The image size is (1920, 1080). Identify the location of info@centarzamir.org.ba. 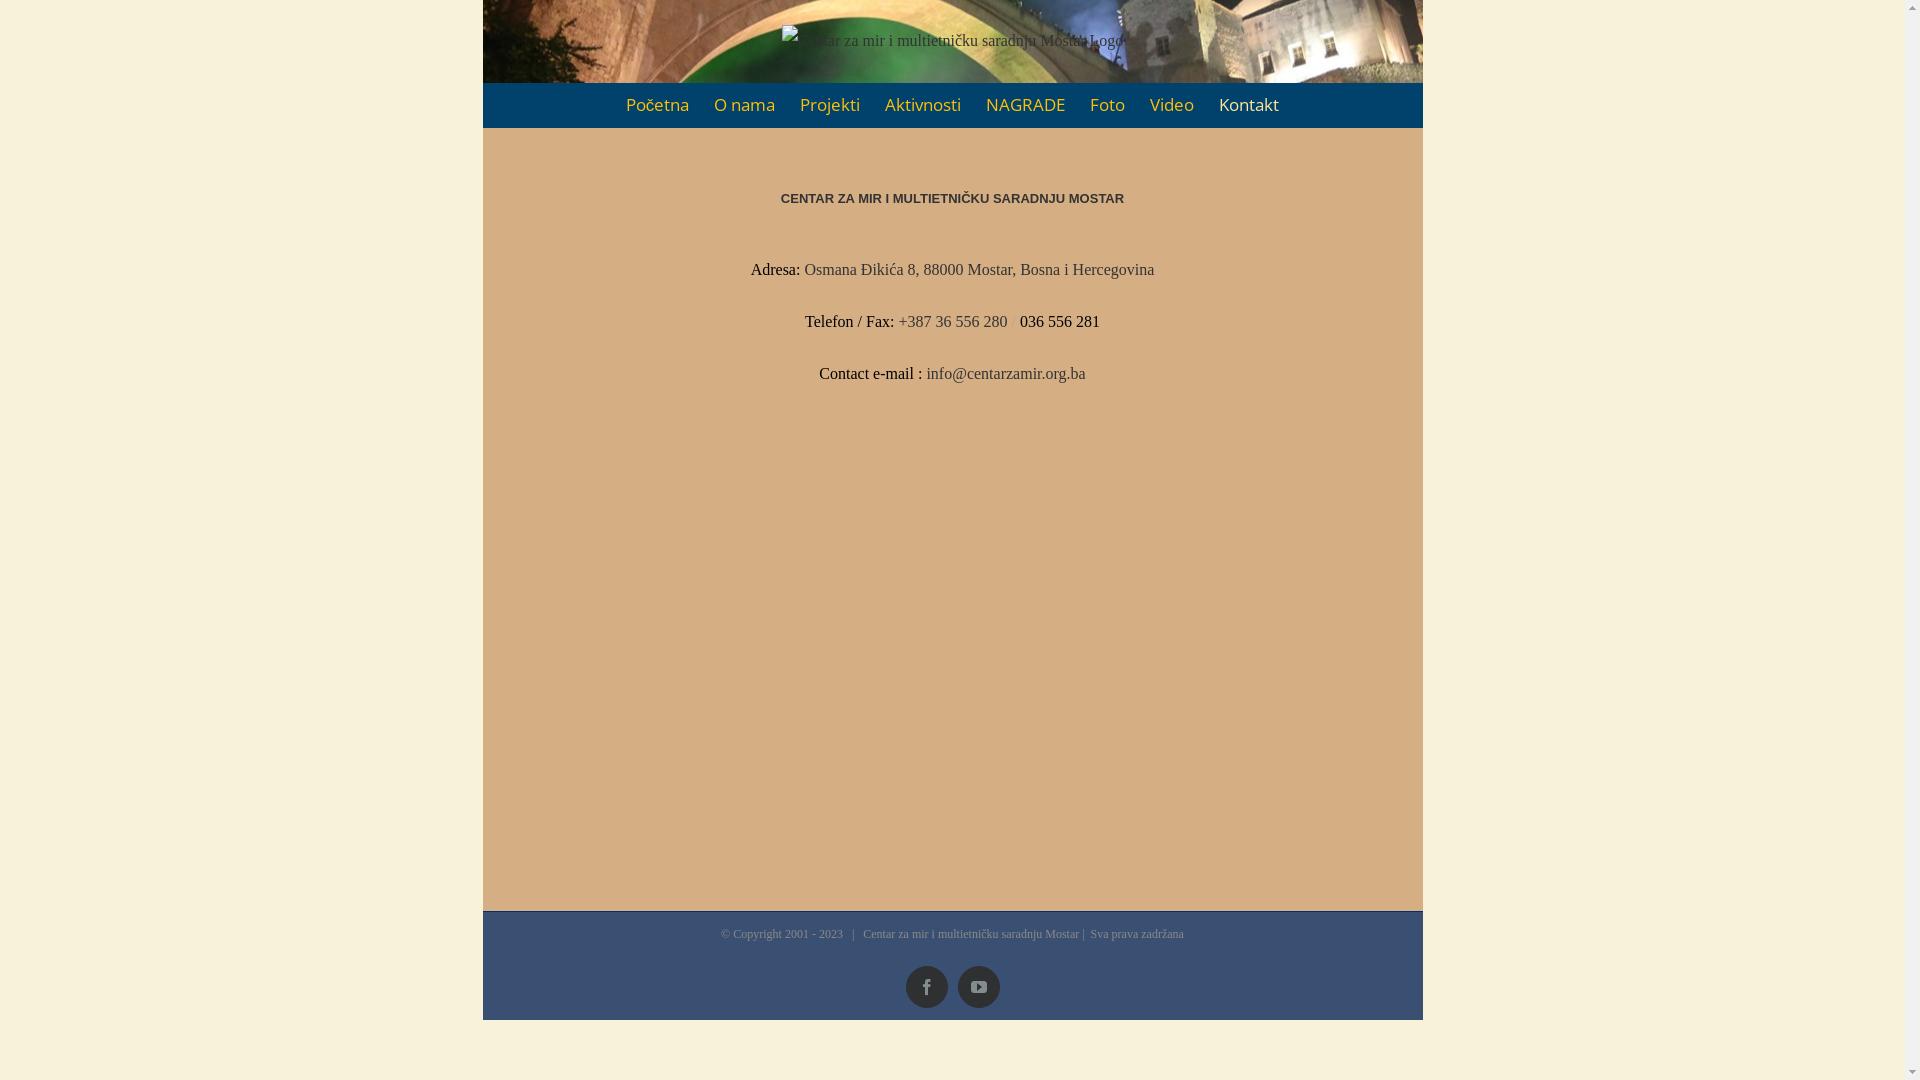
(1006, 374).